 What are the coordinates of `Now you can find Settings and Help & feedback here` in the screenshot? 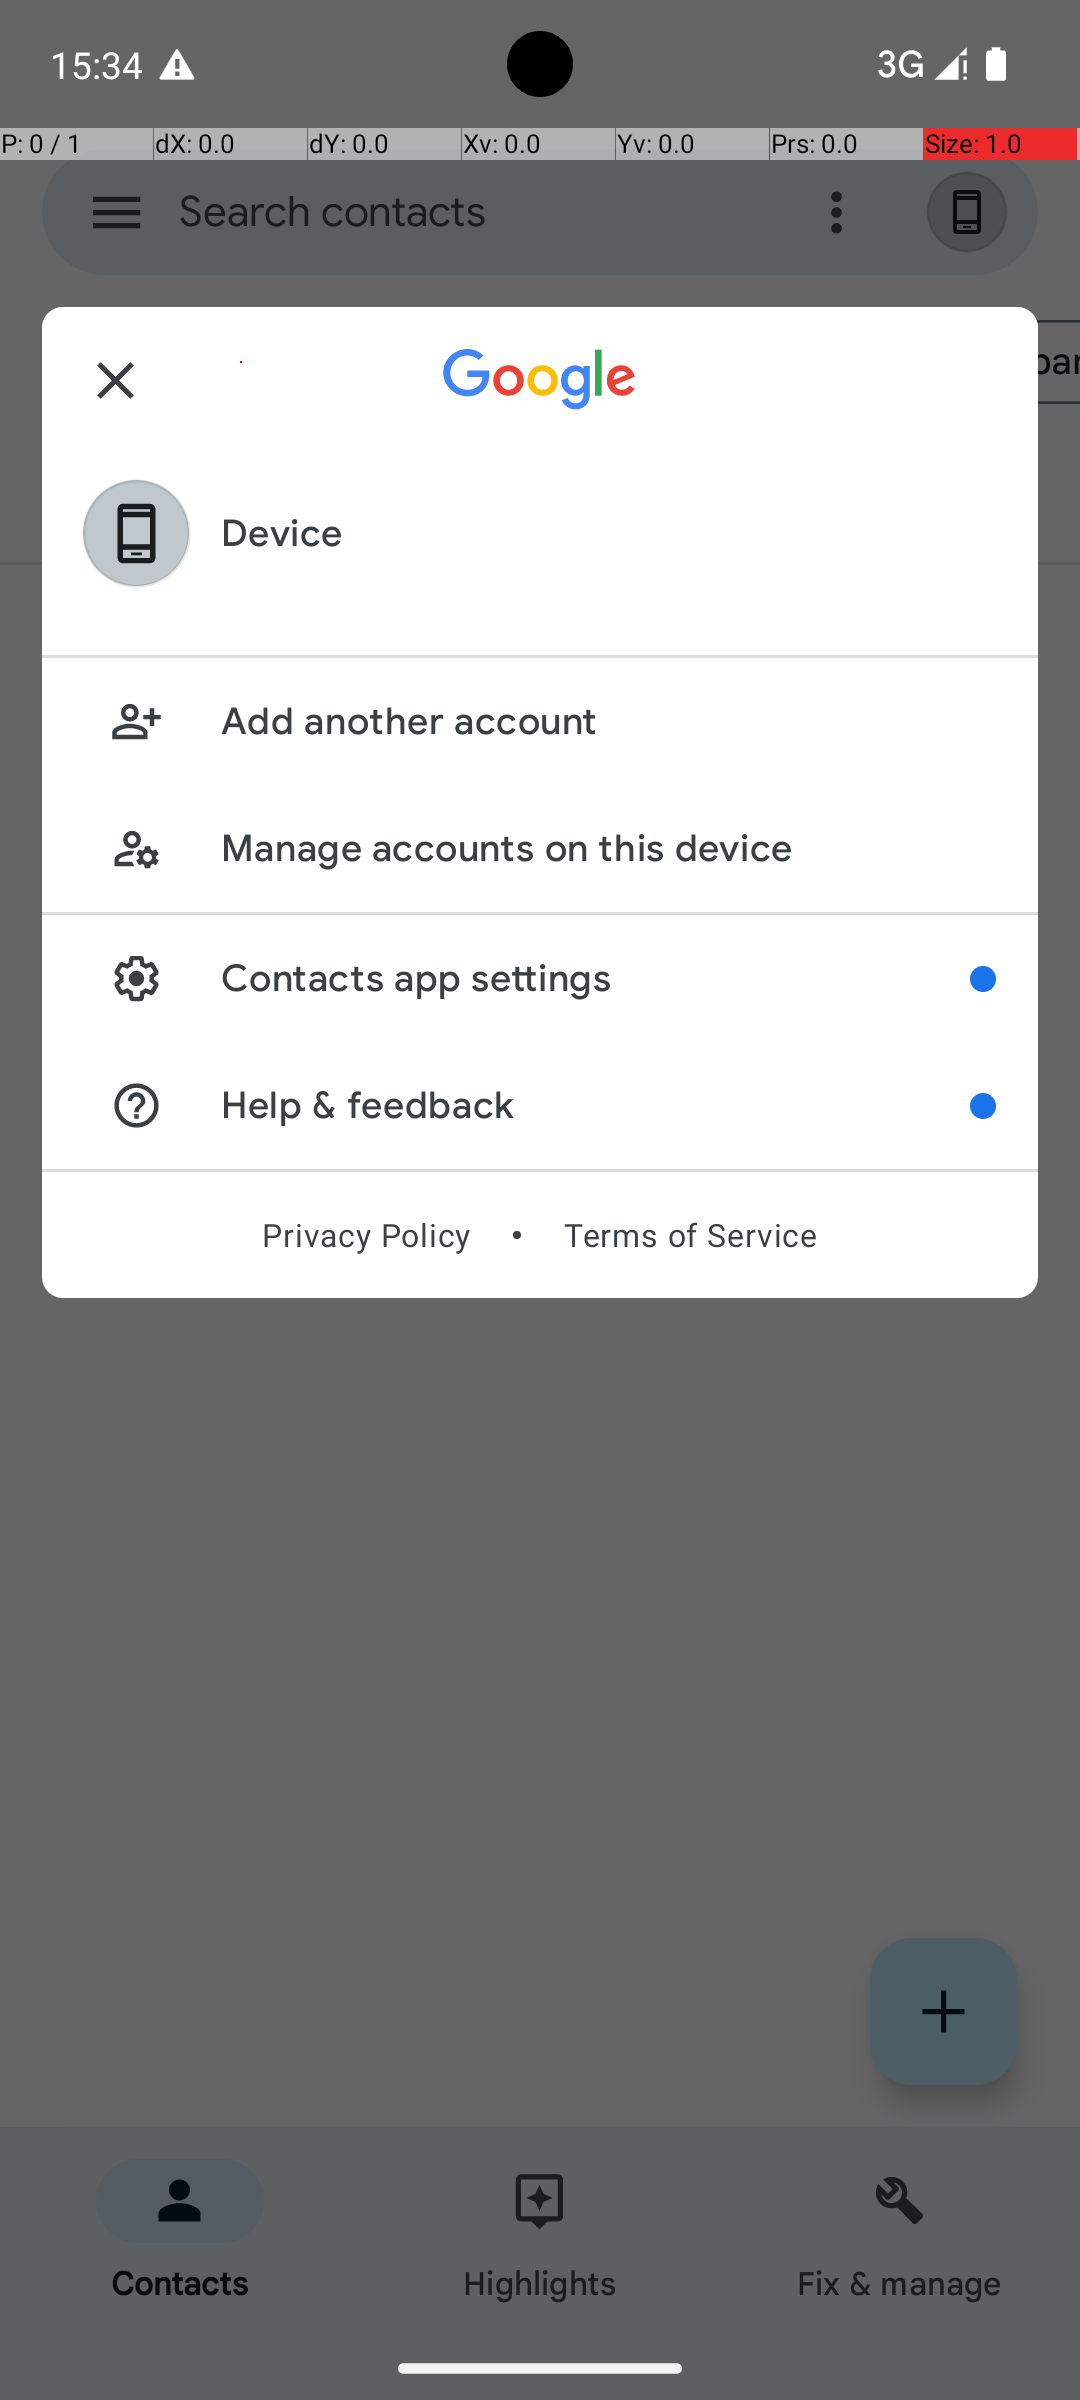 It's located at (983, 979).